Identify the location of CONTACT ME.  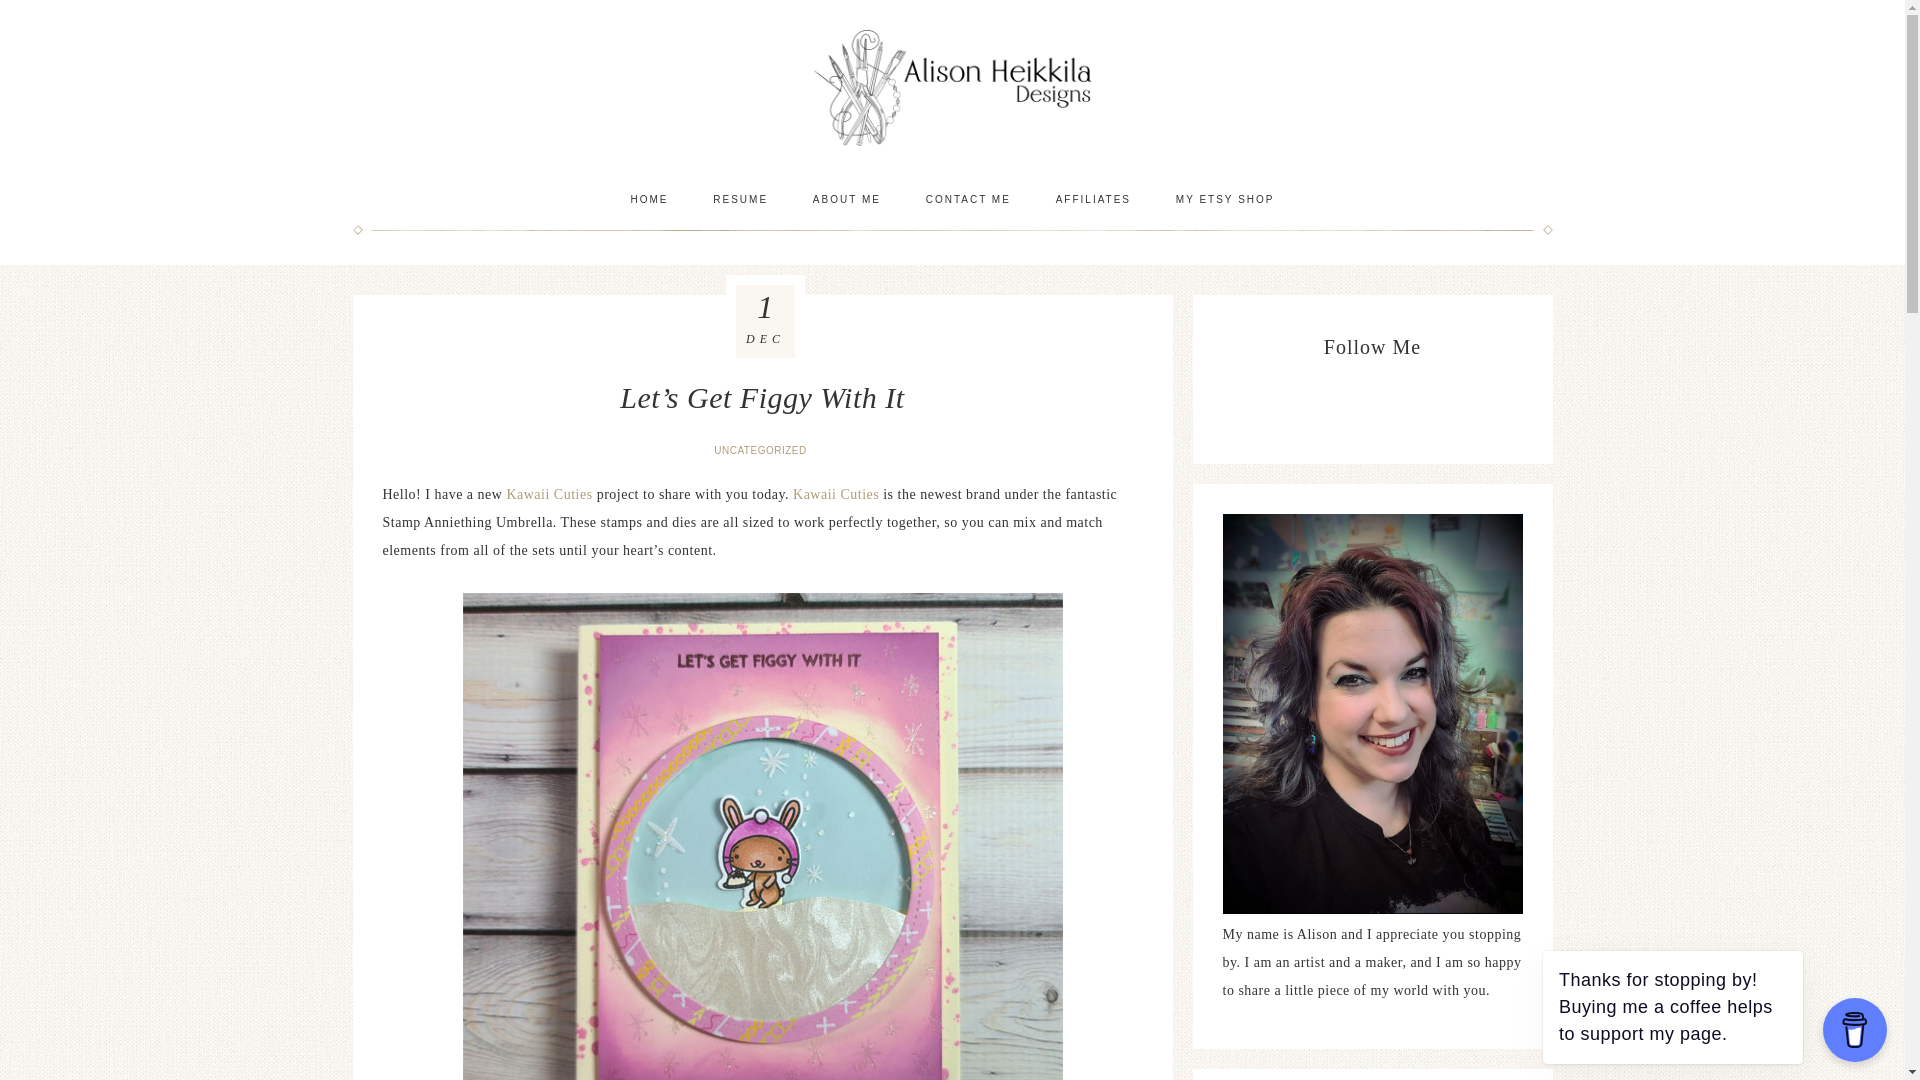
(968, 199).